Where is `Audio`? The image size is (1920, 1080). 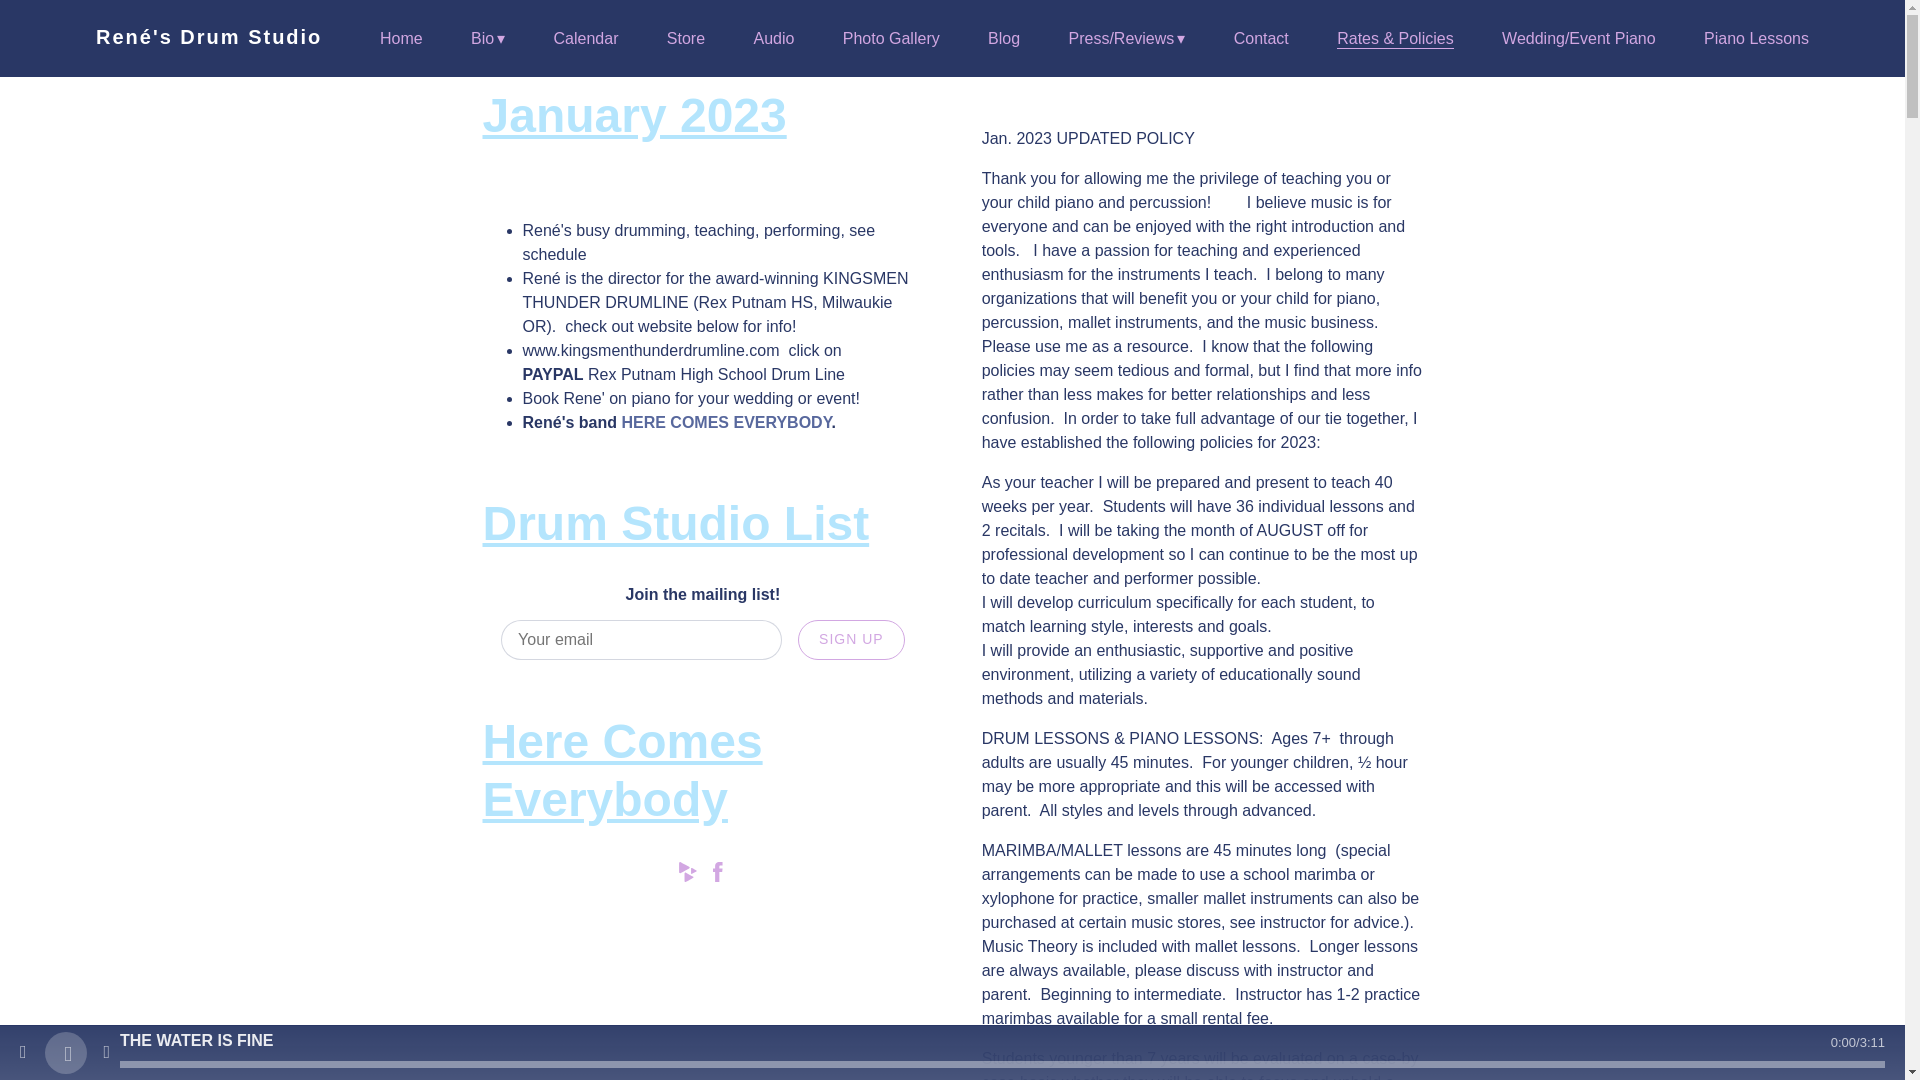 Audio is located at coordinates (773, 39).